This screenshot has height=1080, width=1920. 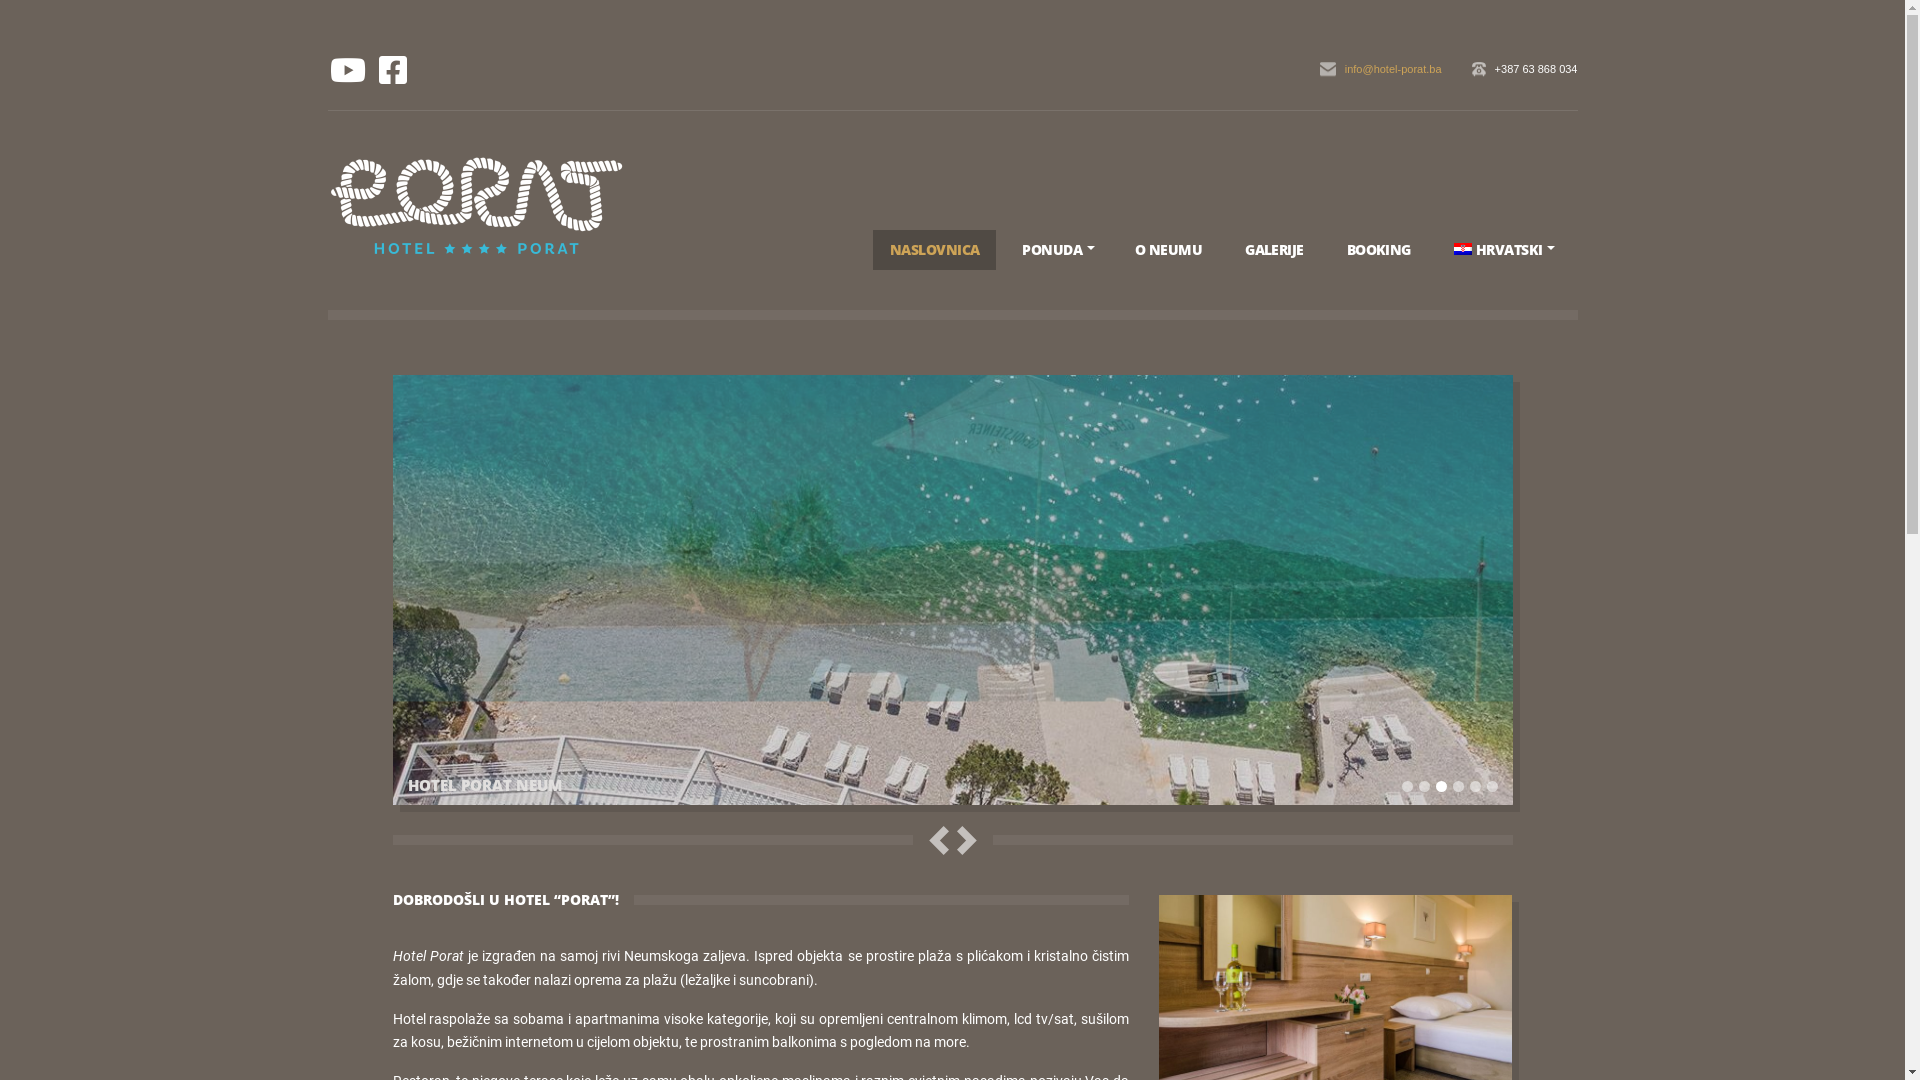 What do you see at coordinates (1458, 786) in the screenshot?
I see `4` at bounding box center [1458, 786].